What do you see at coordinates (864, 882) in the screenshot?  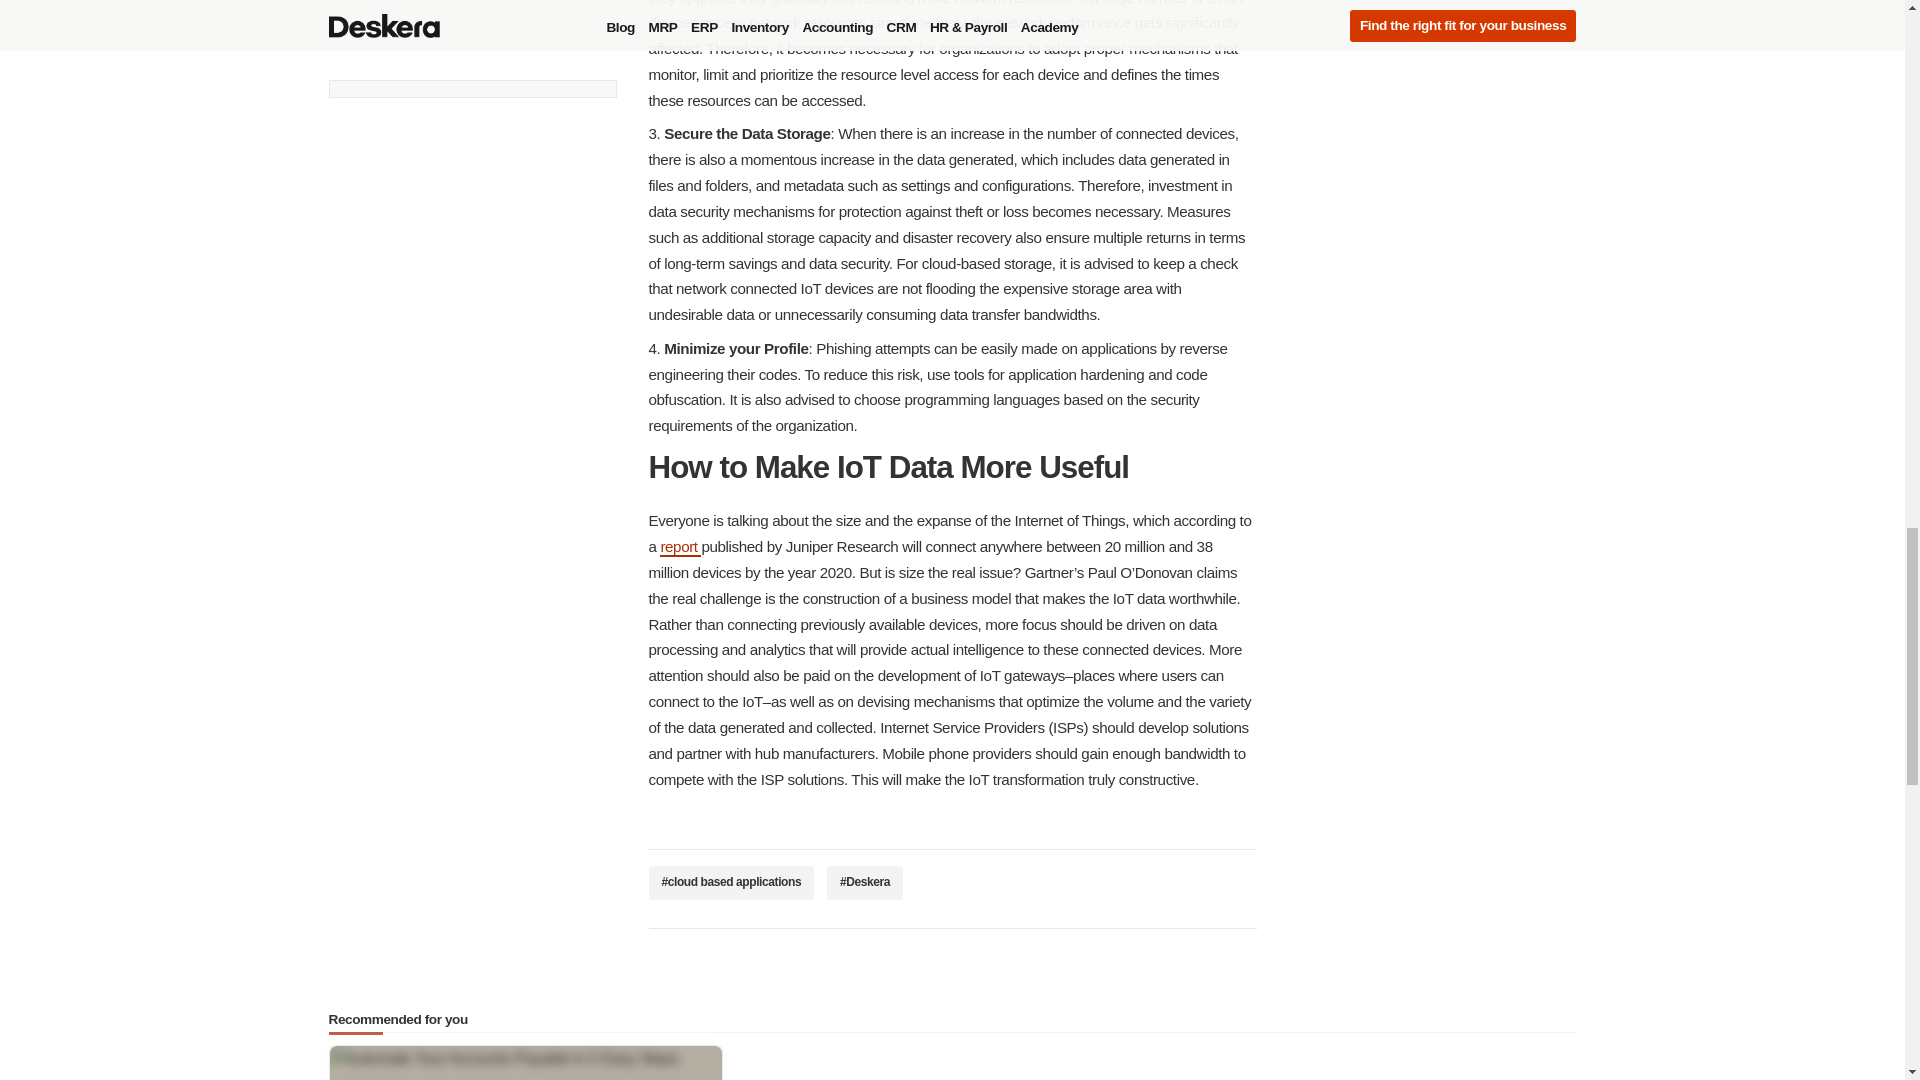 I see `Deskera` at bounding box center [864, 882].